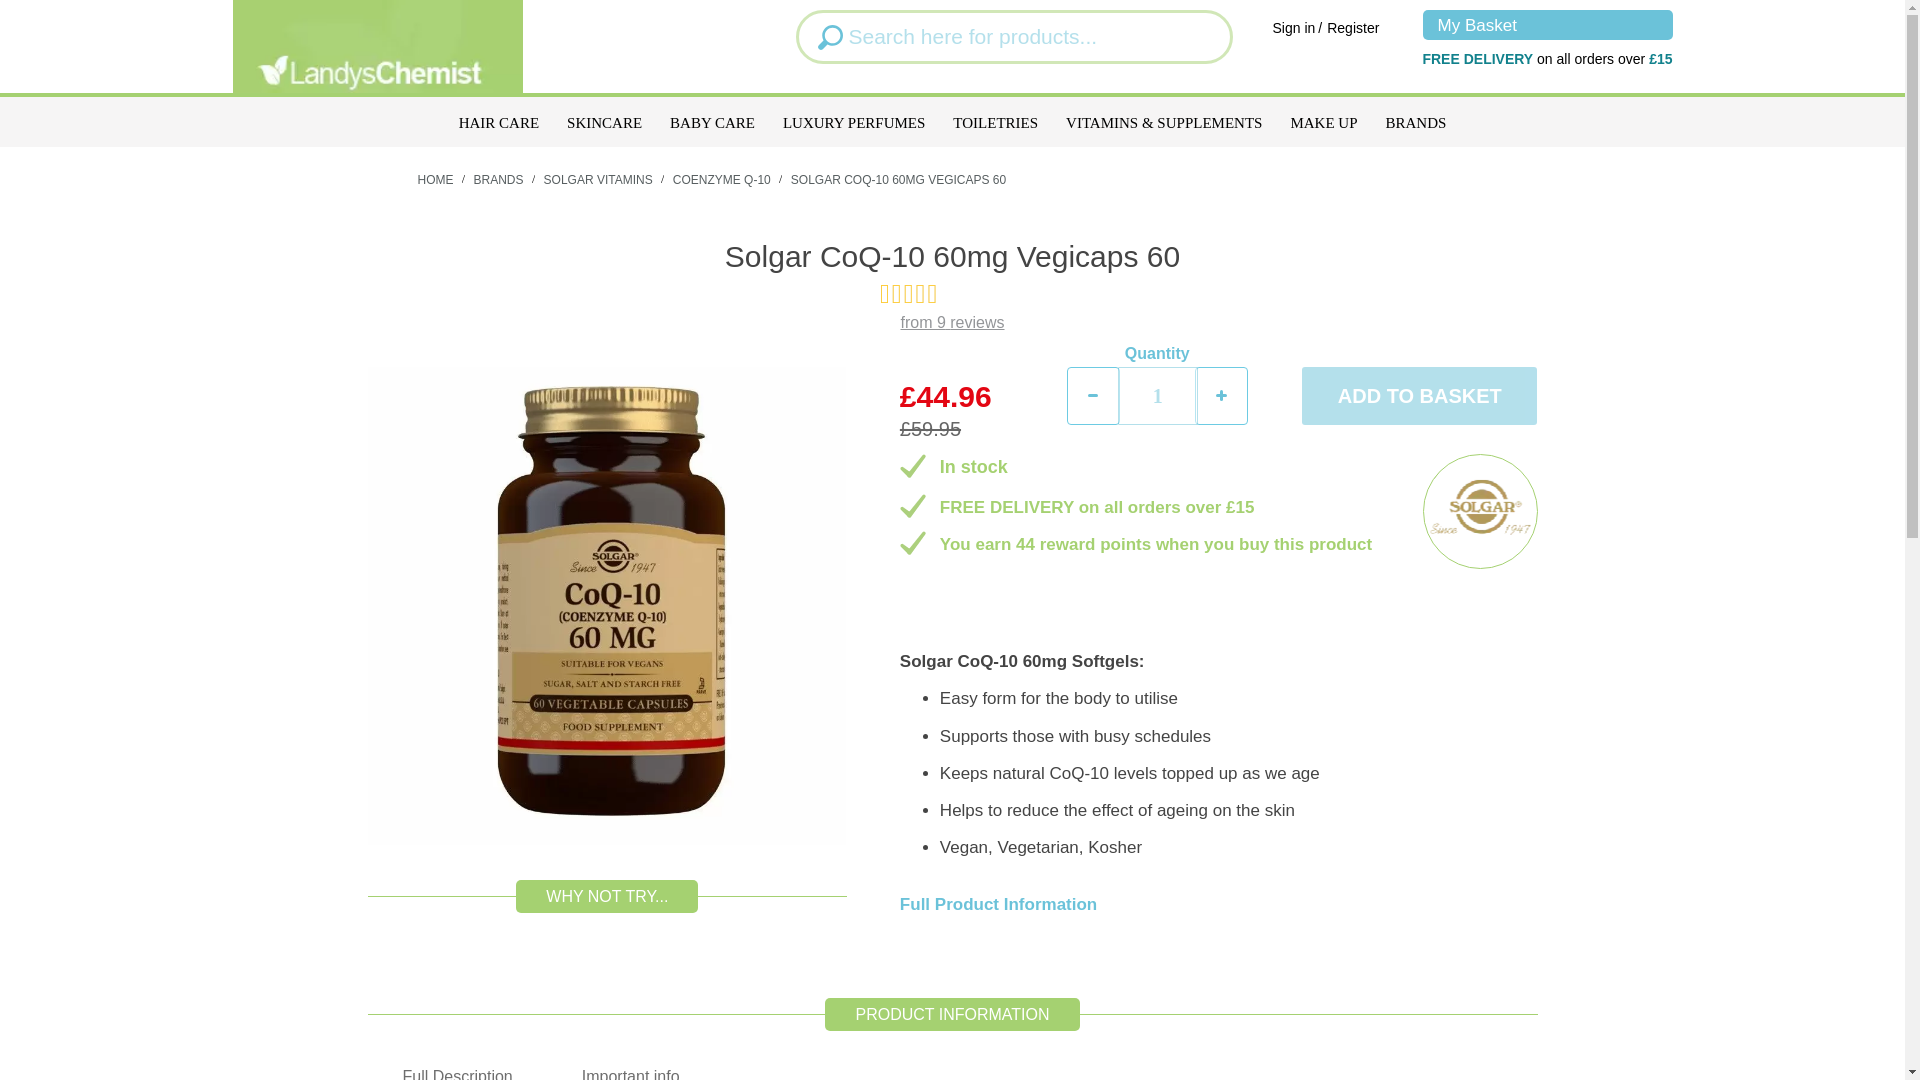  I want to click on My Basket, so click(1547, 24).